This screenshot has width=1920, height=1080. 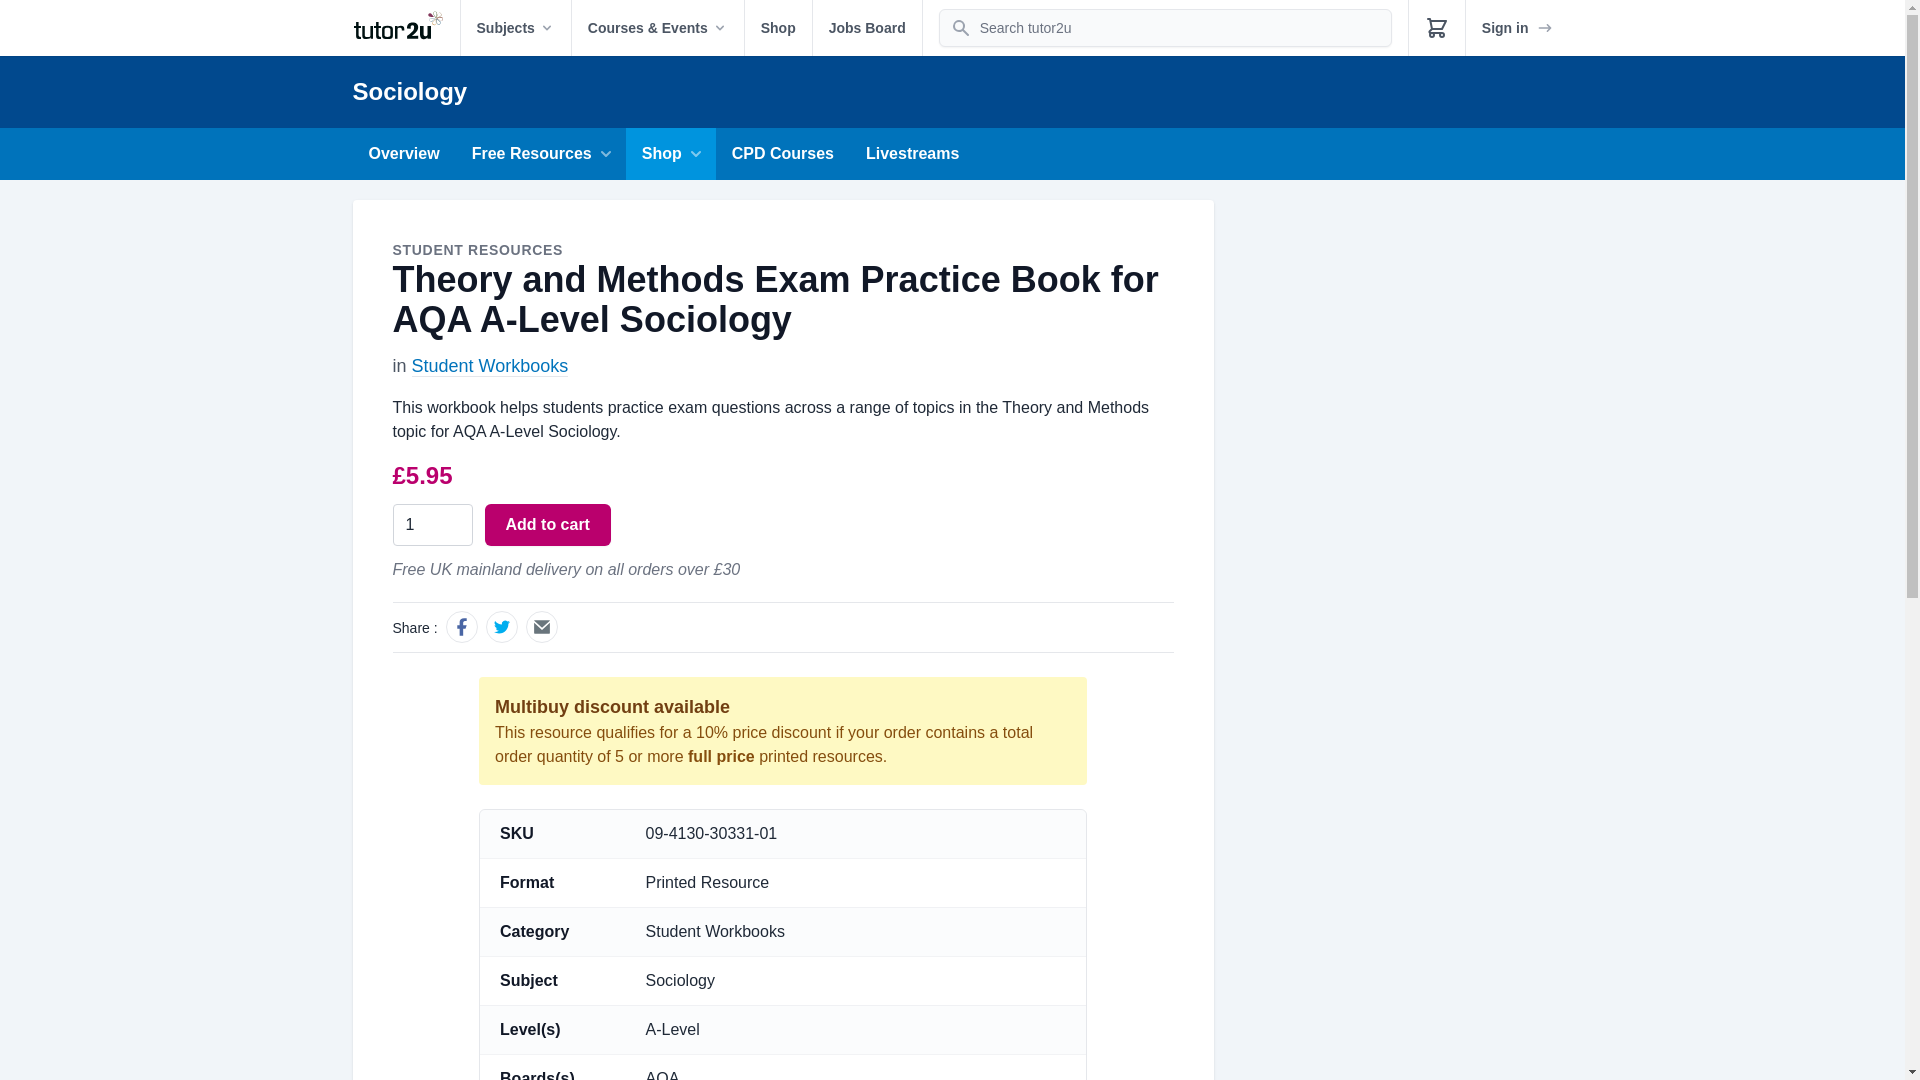 I want to click on View cart, so click(x=1436, y=28).